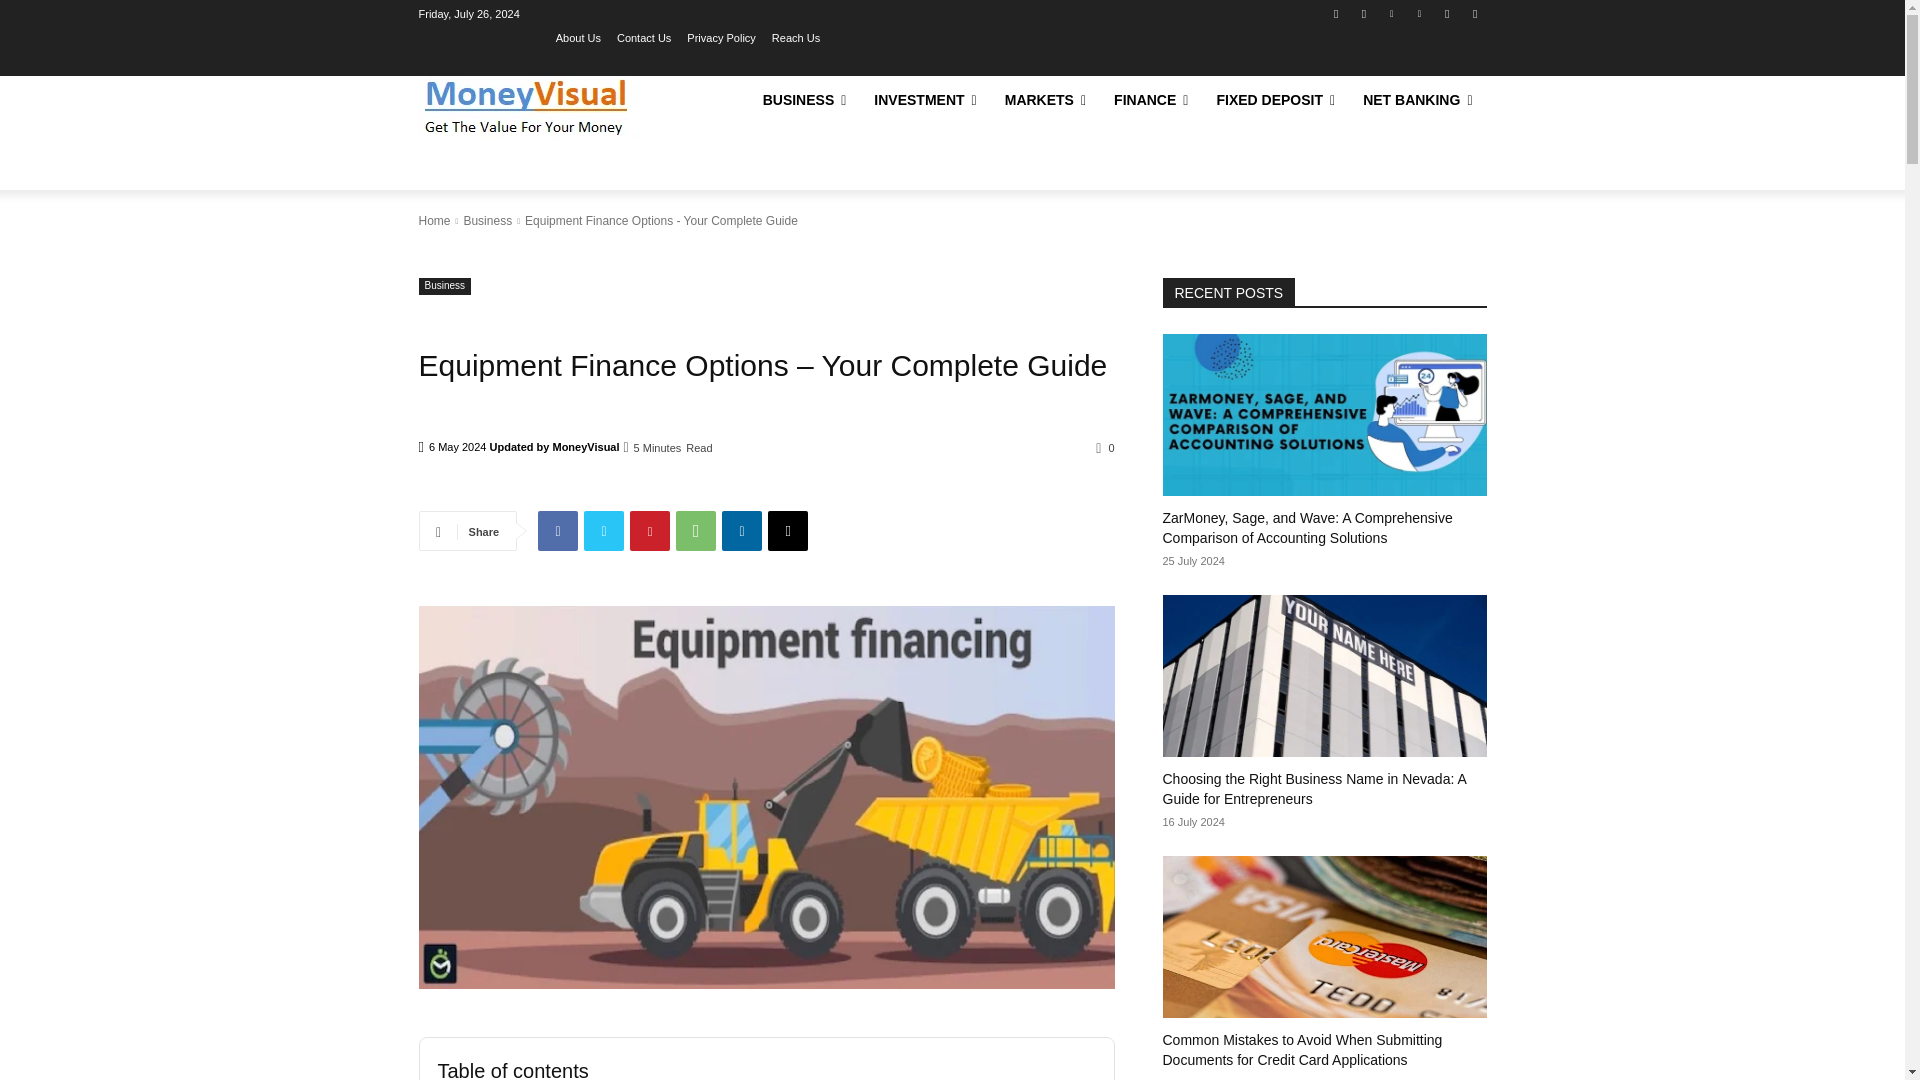 The width and height of the screenshot is (1920, 1080). Describe the element at coordinates (1392, 13) in the screenshot. I see `Linkedin` at that location.